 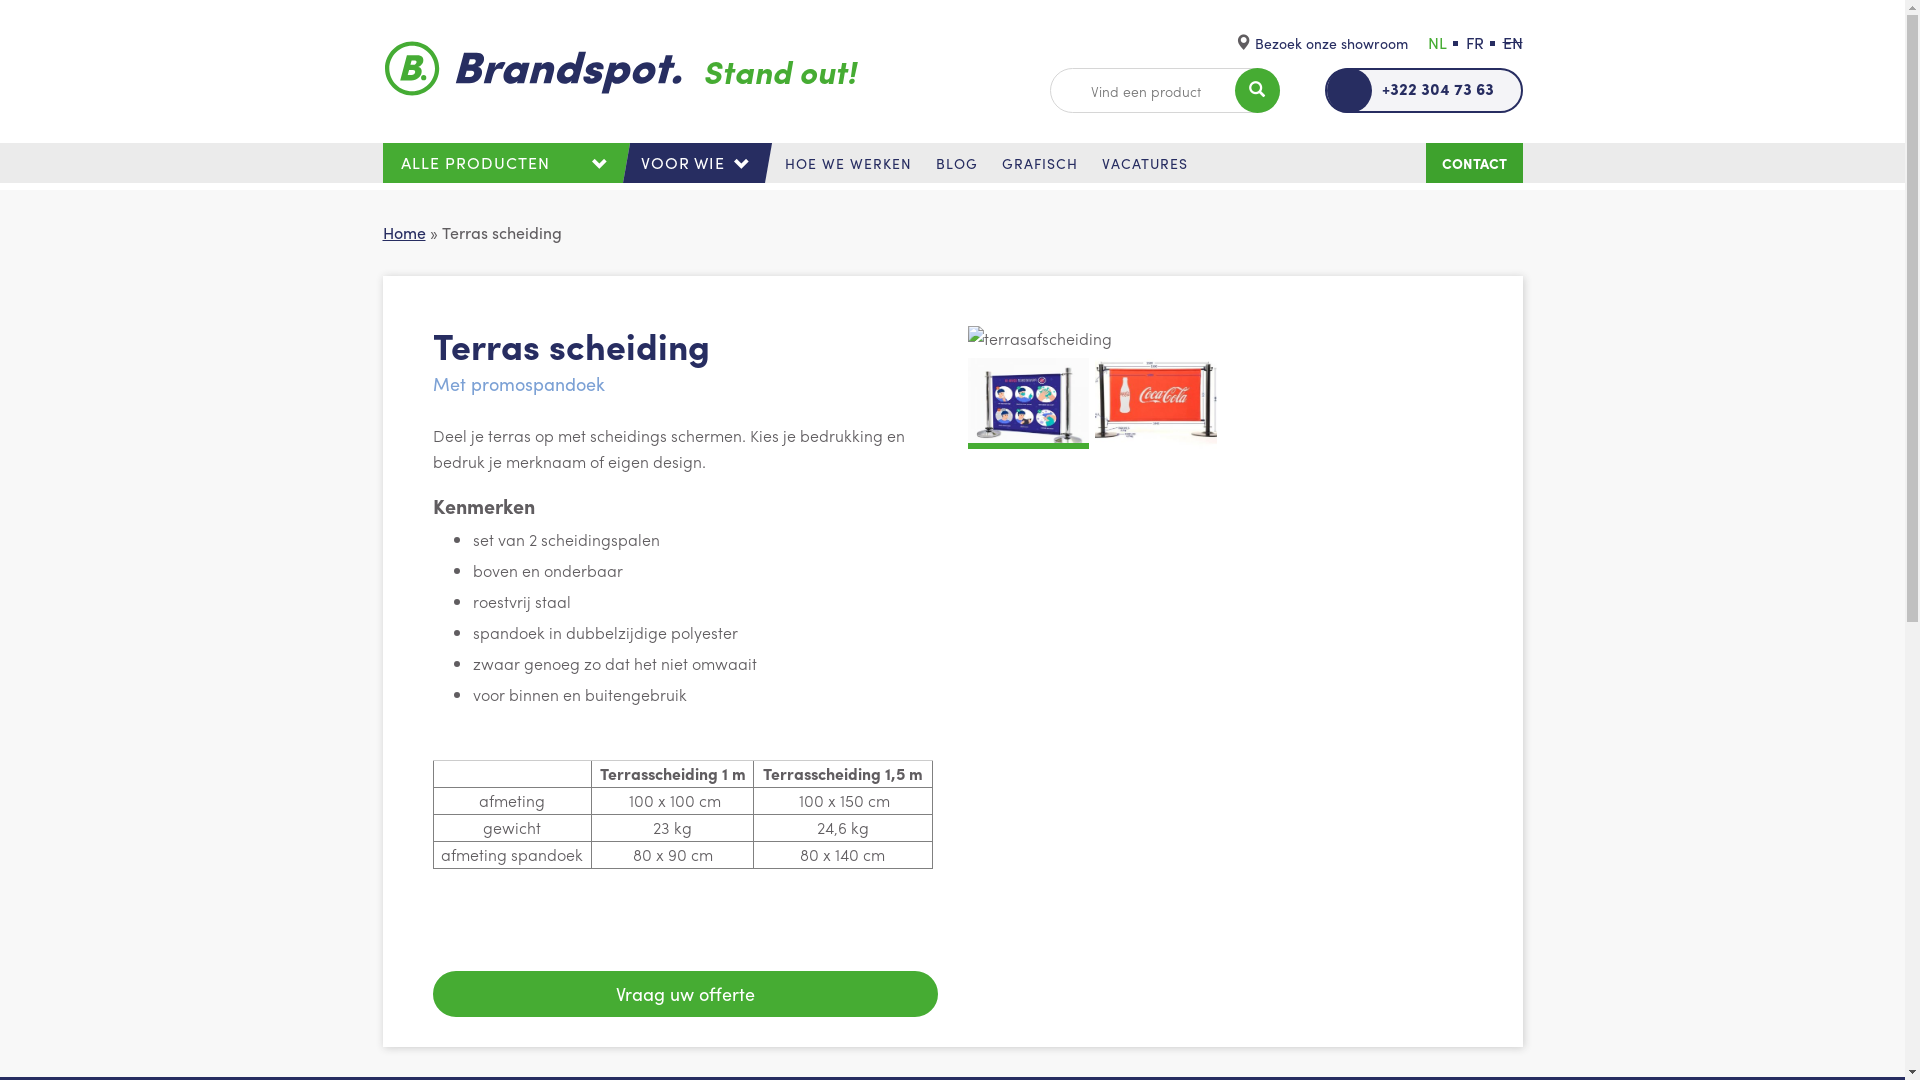 What do you see at coordinates (1423, 90) in the screenshot?
I see `+322 304 73 63` at bounding box center [1423, 90].